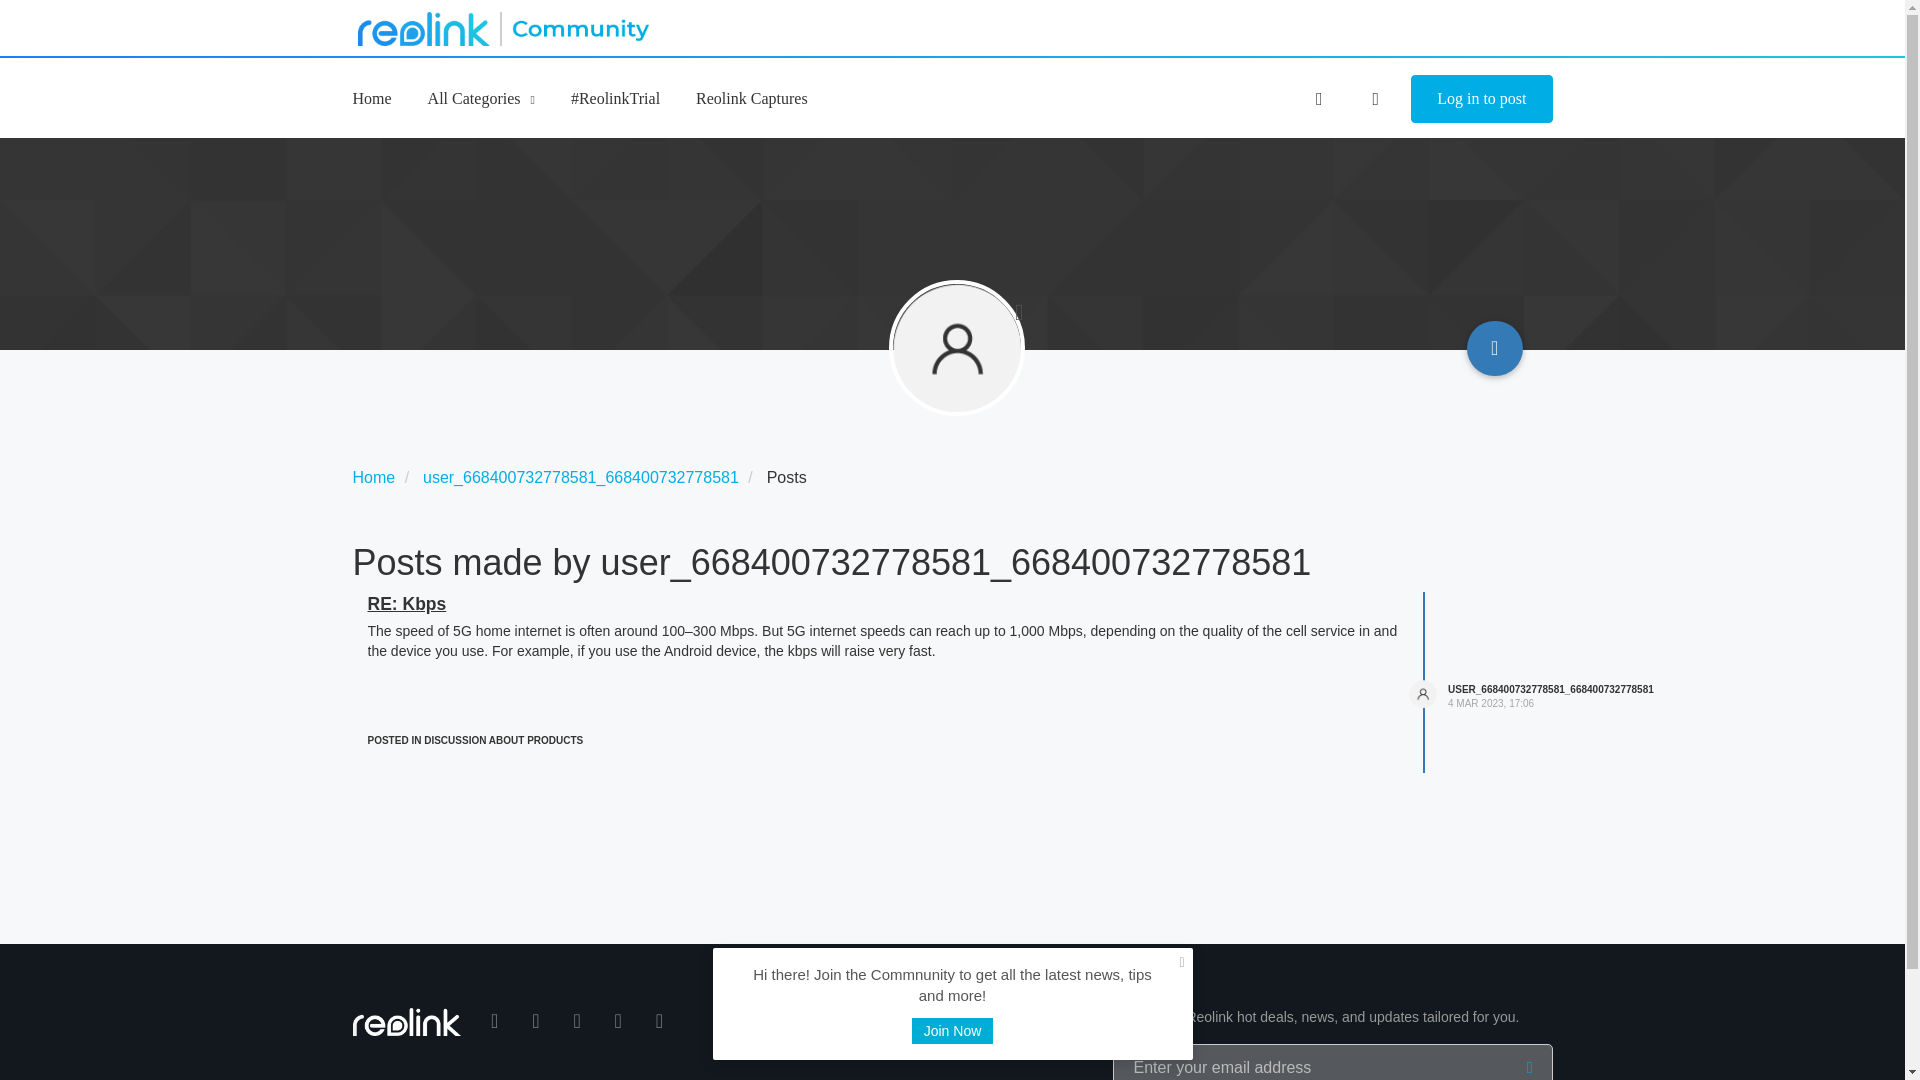 This screenshot has width=1920, height=1080. What do you see at coordinates (476, 740) in the screenshot?
I see `POSTED IN DISCUSSION ABOUT PRODUCTS` at bounding box center [476, 740].